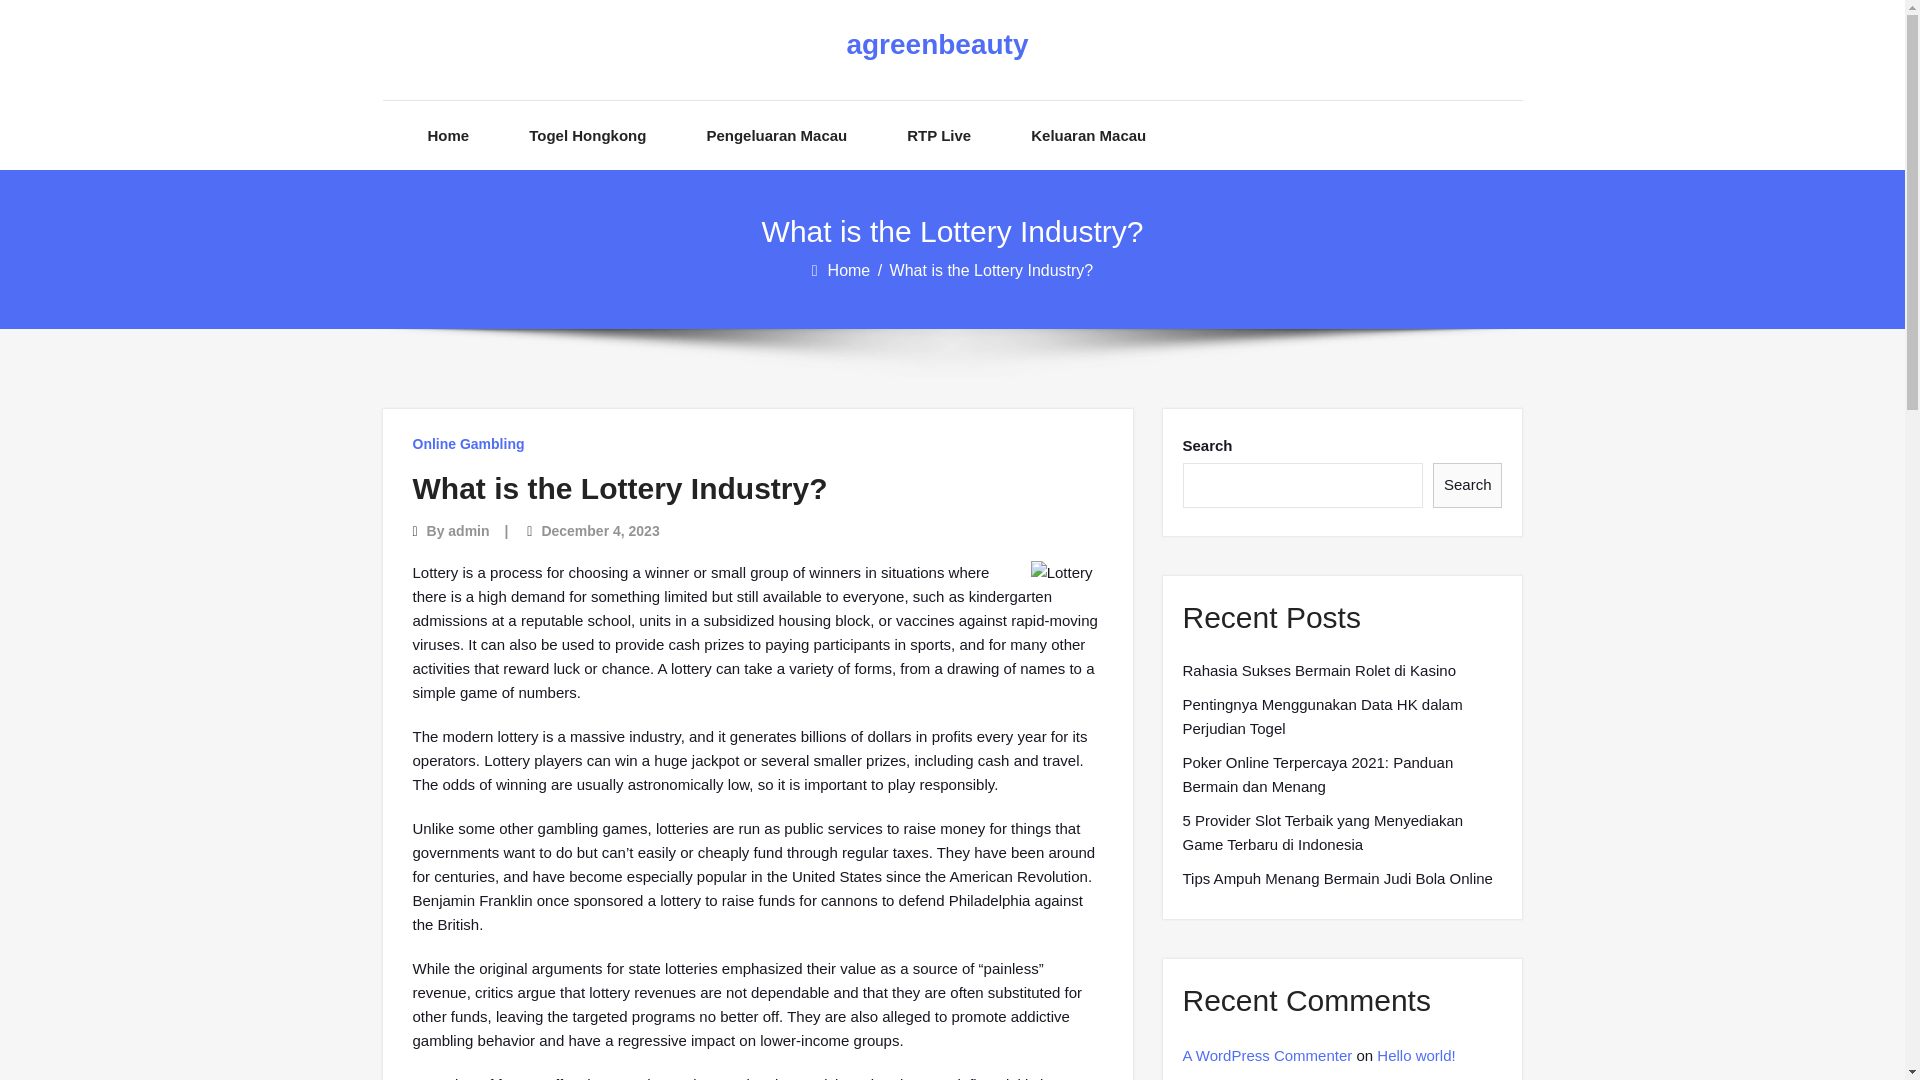  What do you see at coordinates (600, 530) in the screenshot?
I see `December 4, 2023` at bounding box center [600, 530].